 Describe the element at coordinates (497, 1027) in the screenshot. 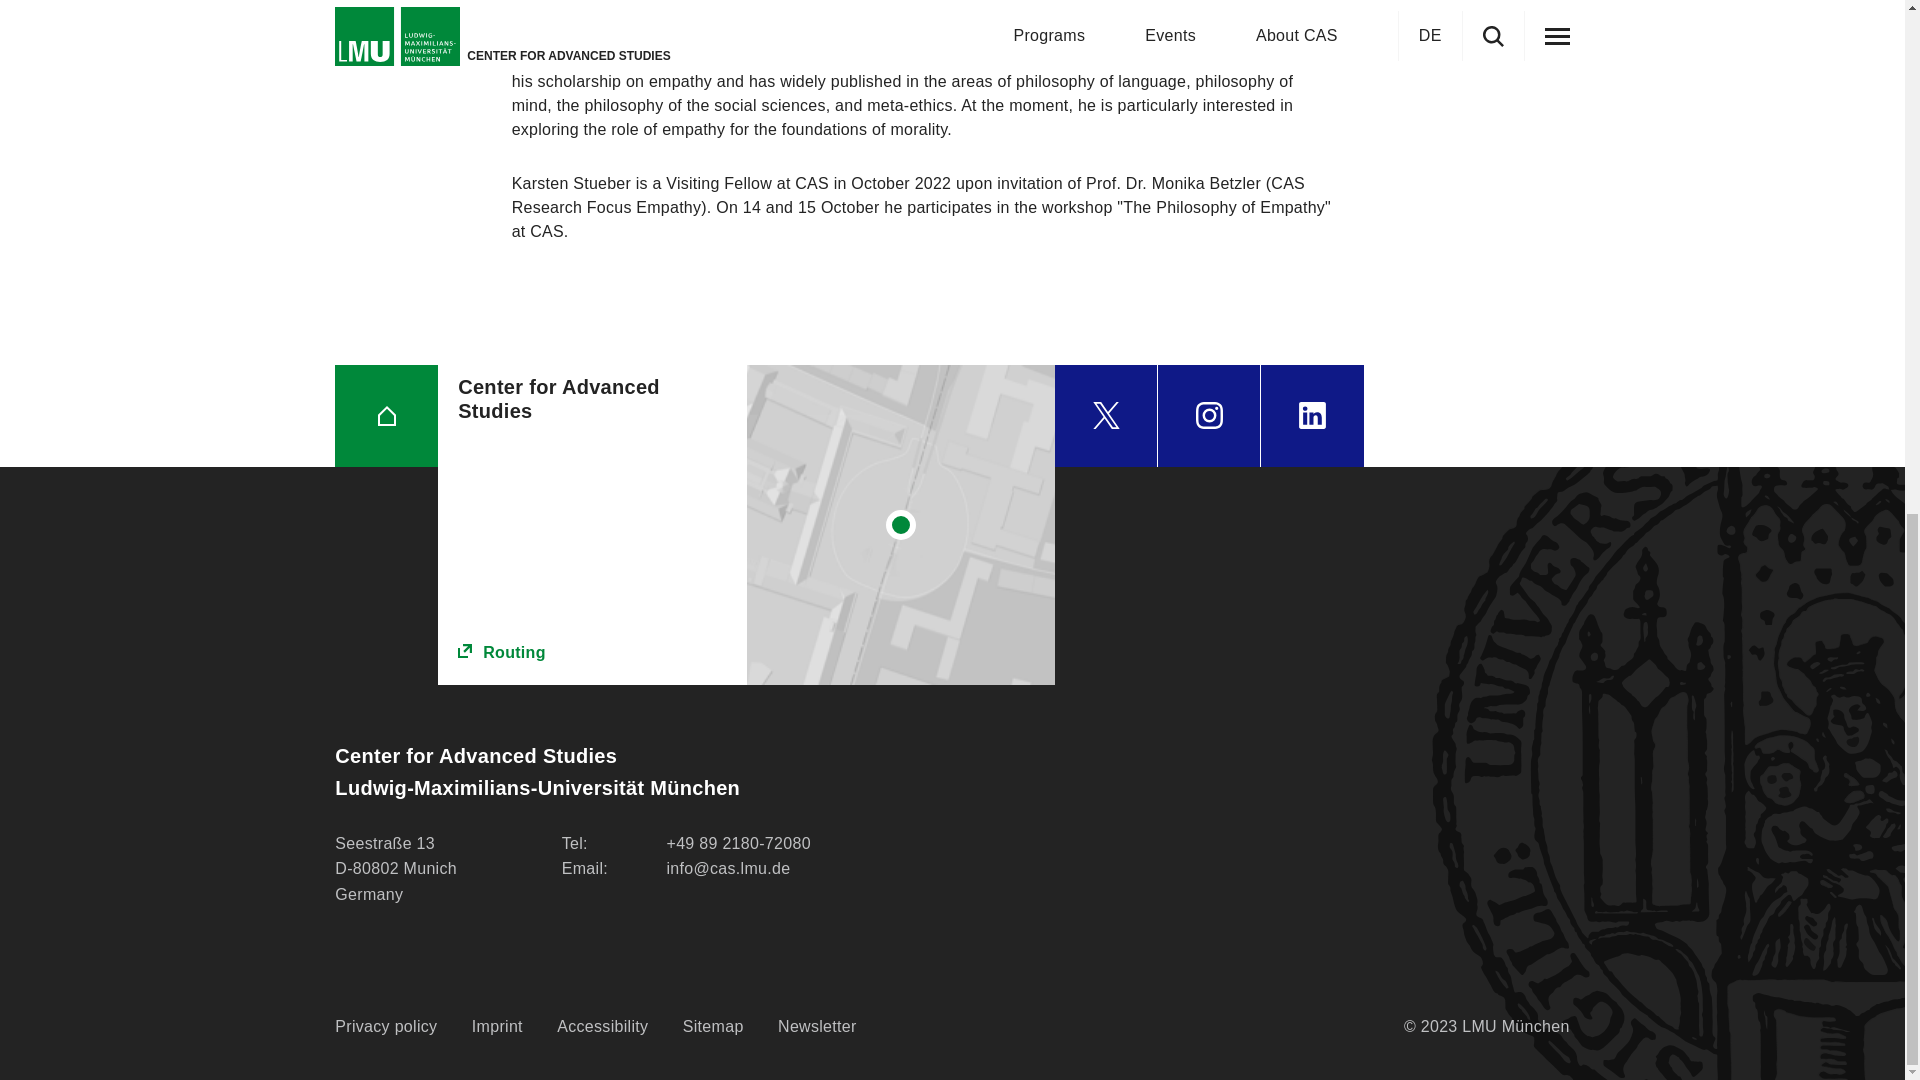

I see `Imprint` at that location.